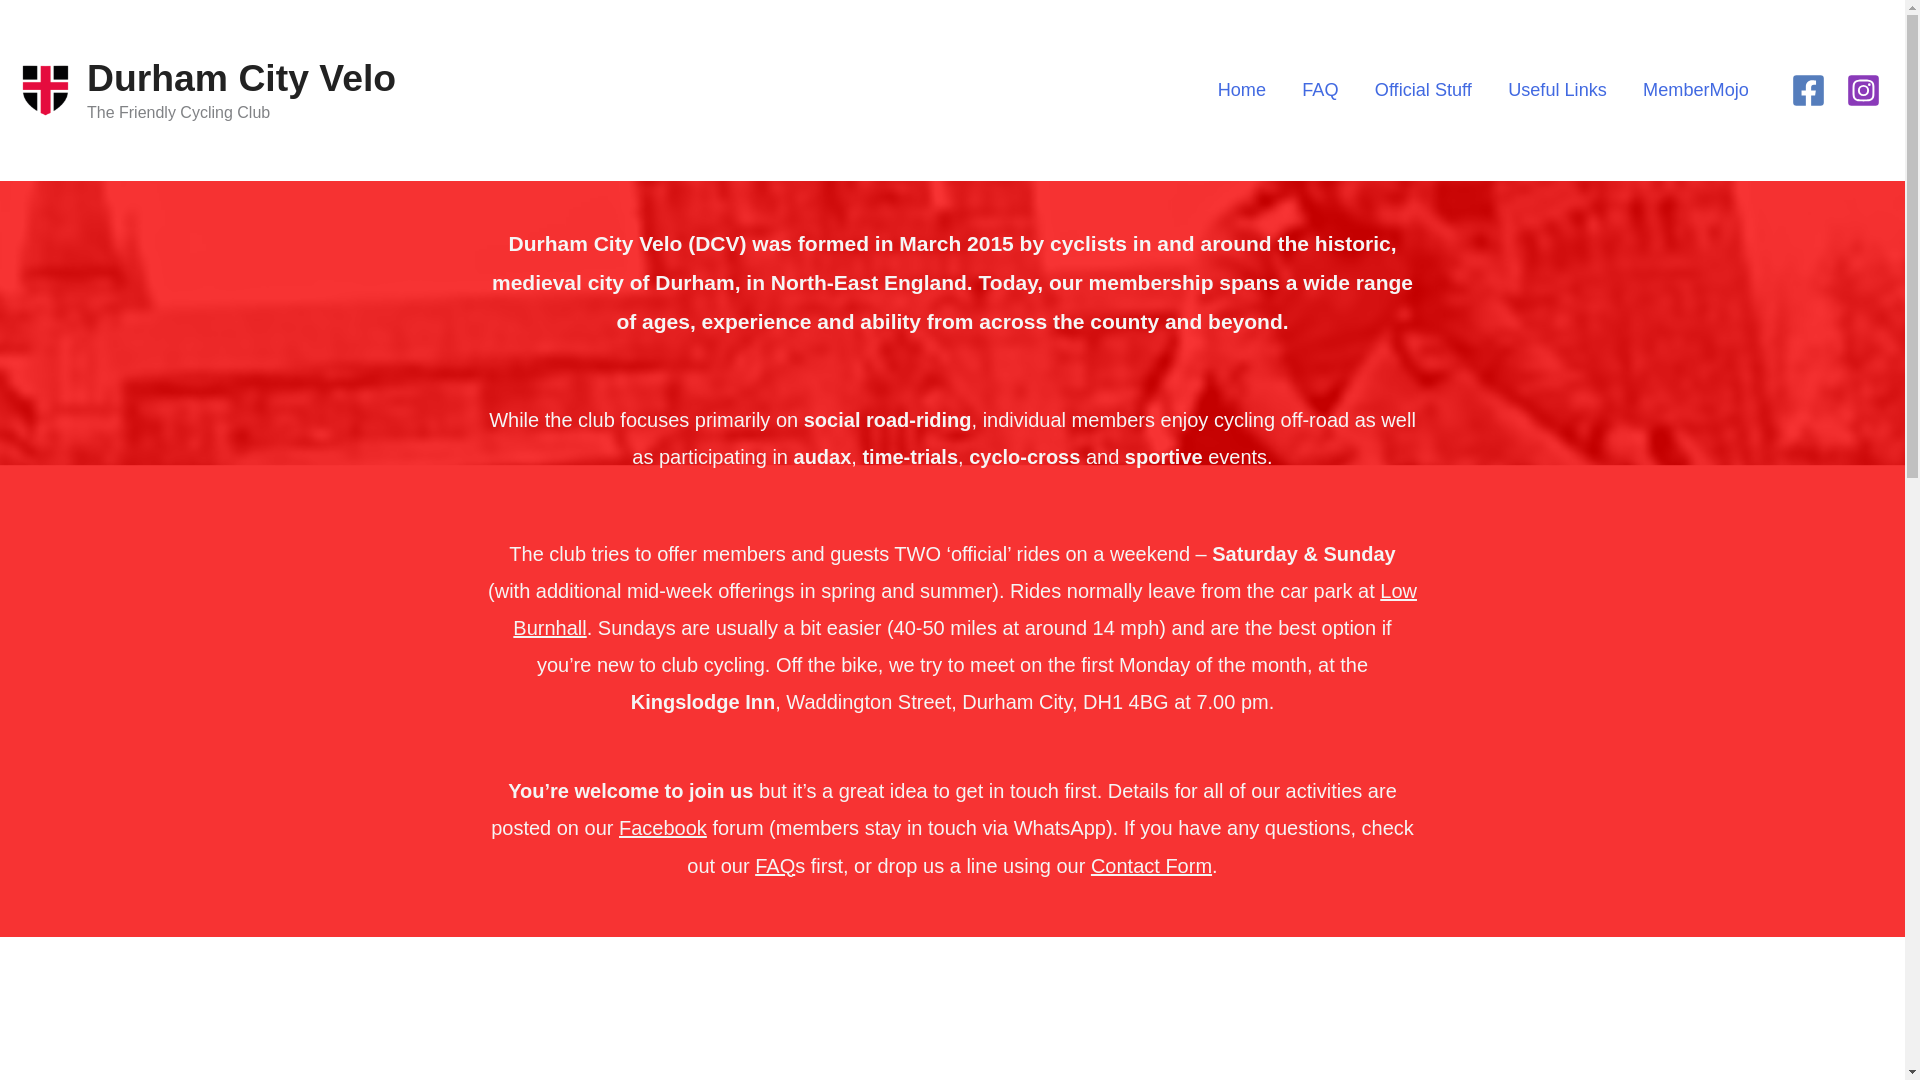  Describe the element at coordinates (240, 78) in the screenshot. I see `Durham City Velo` at that location.